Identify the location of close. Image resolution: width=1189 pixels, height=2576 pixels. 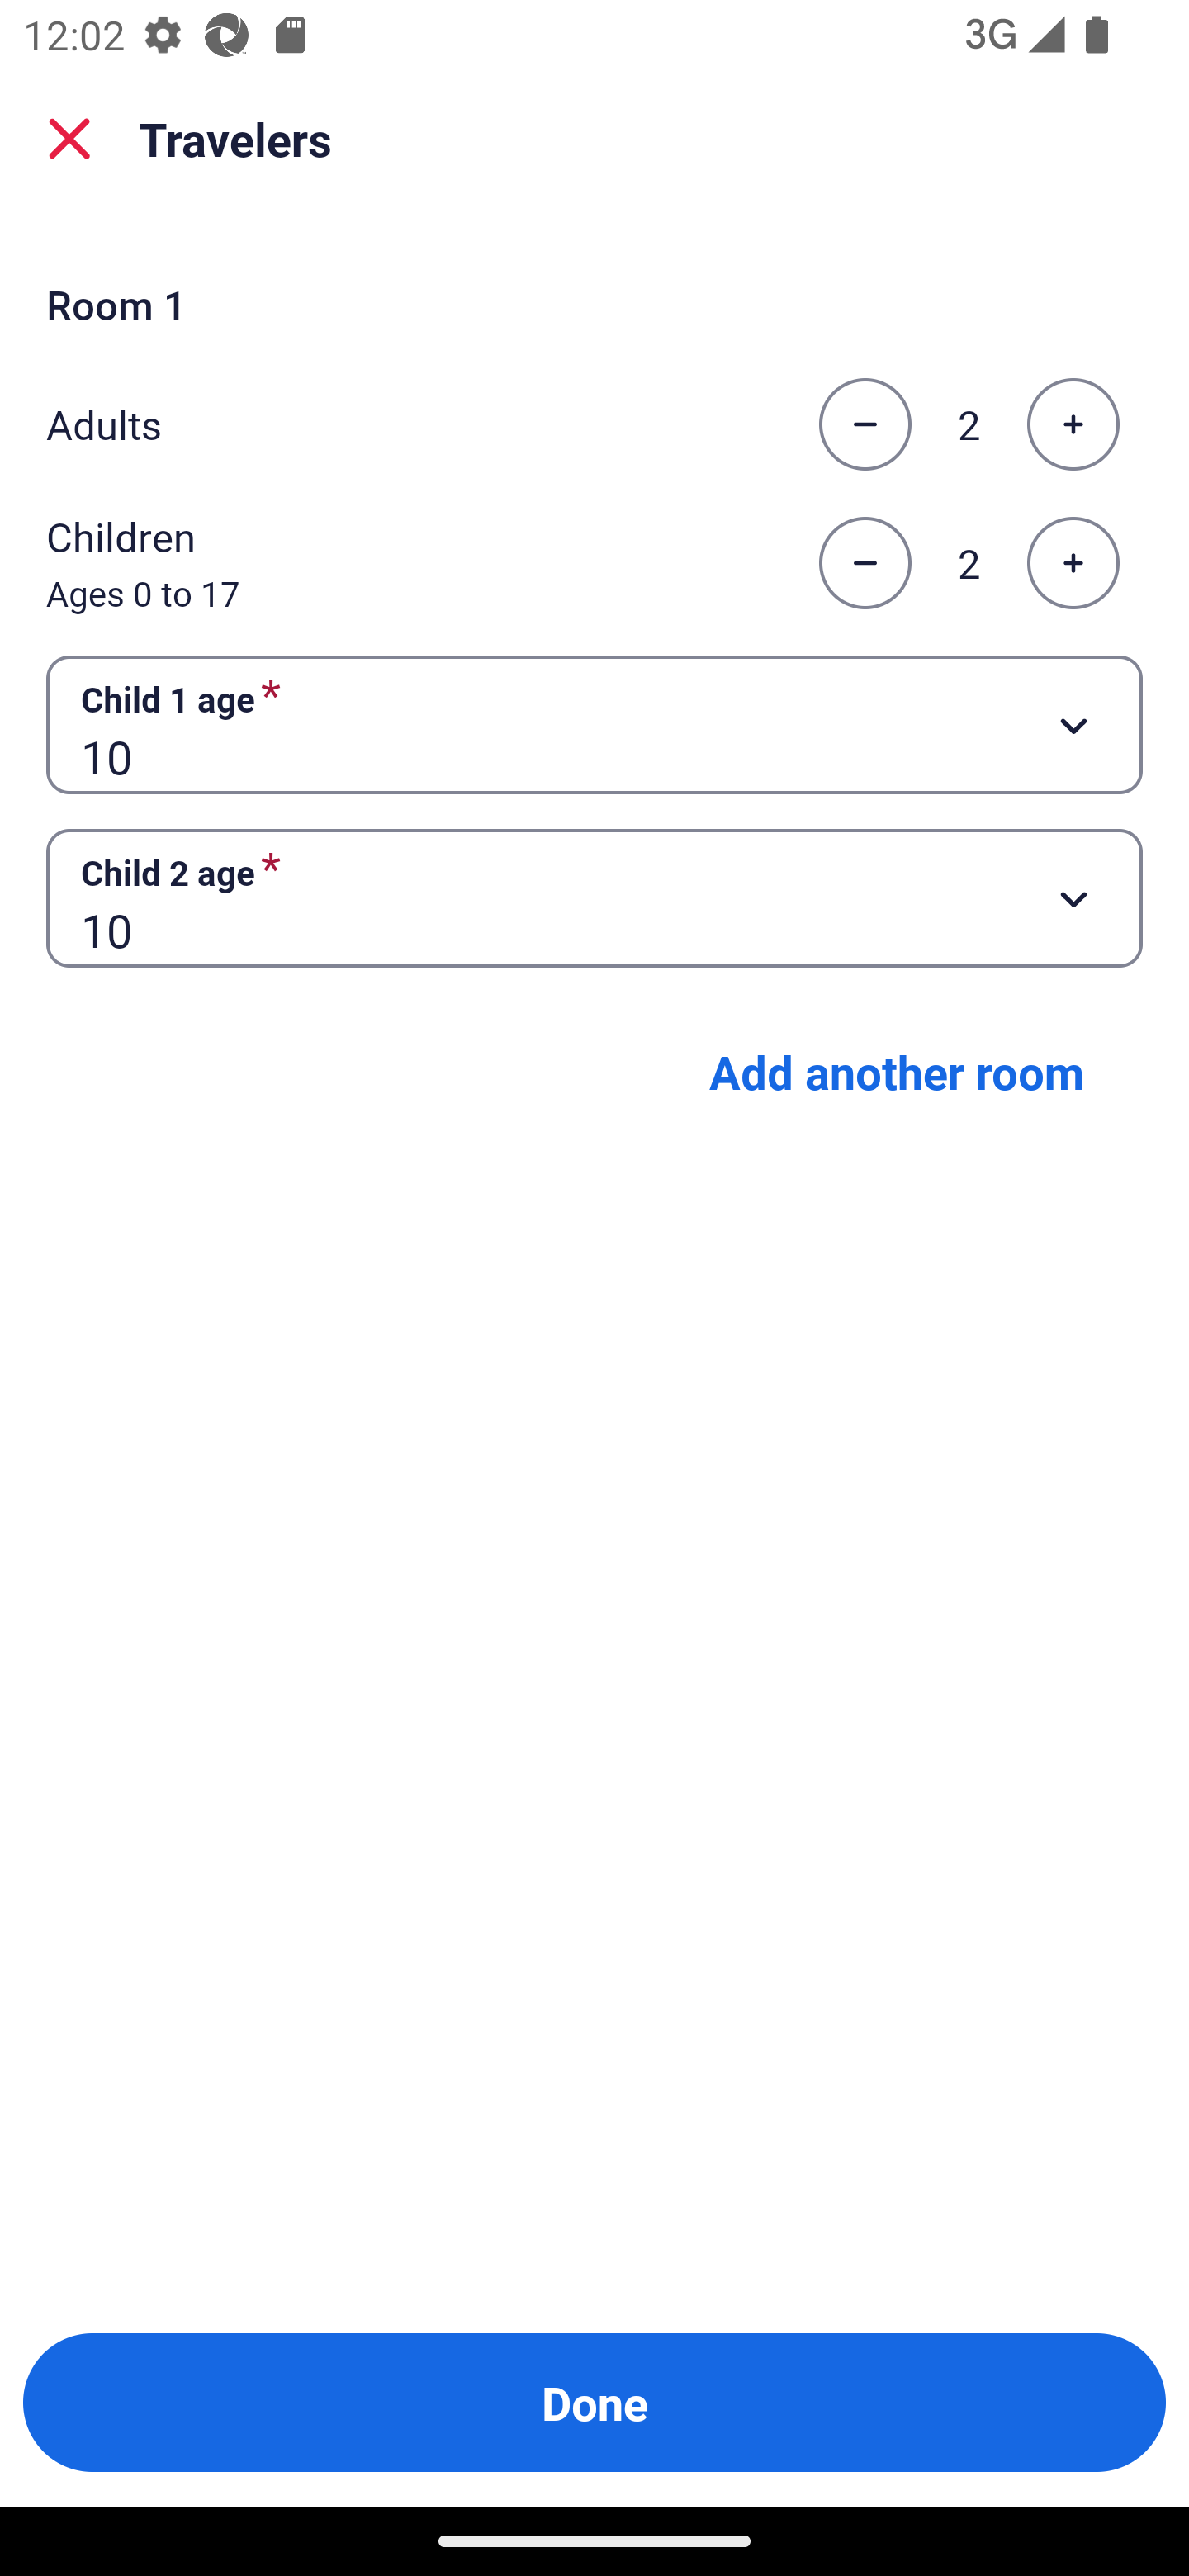
(69, 139).